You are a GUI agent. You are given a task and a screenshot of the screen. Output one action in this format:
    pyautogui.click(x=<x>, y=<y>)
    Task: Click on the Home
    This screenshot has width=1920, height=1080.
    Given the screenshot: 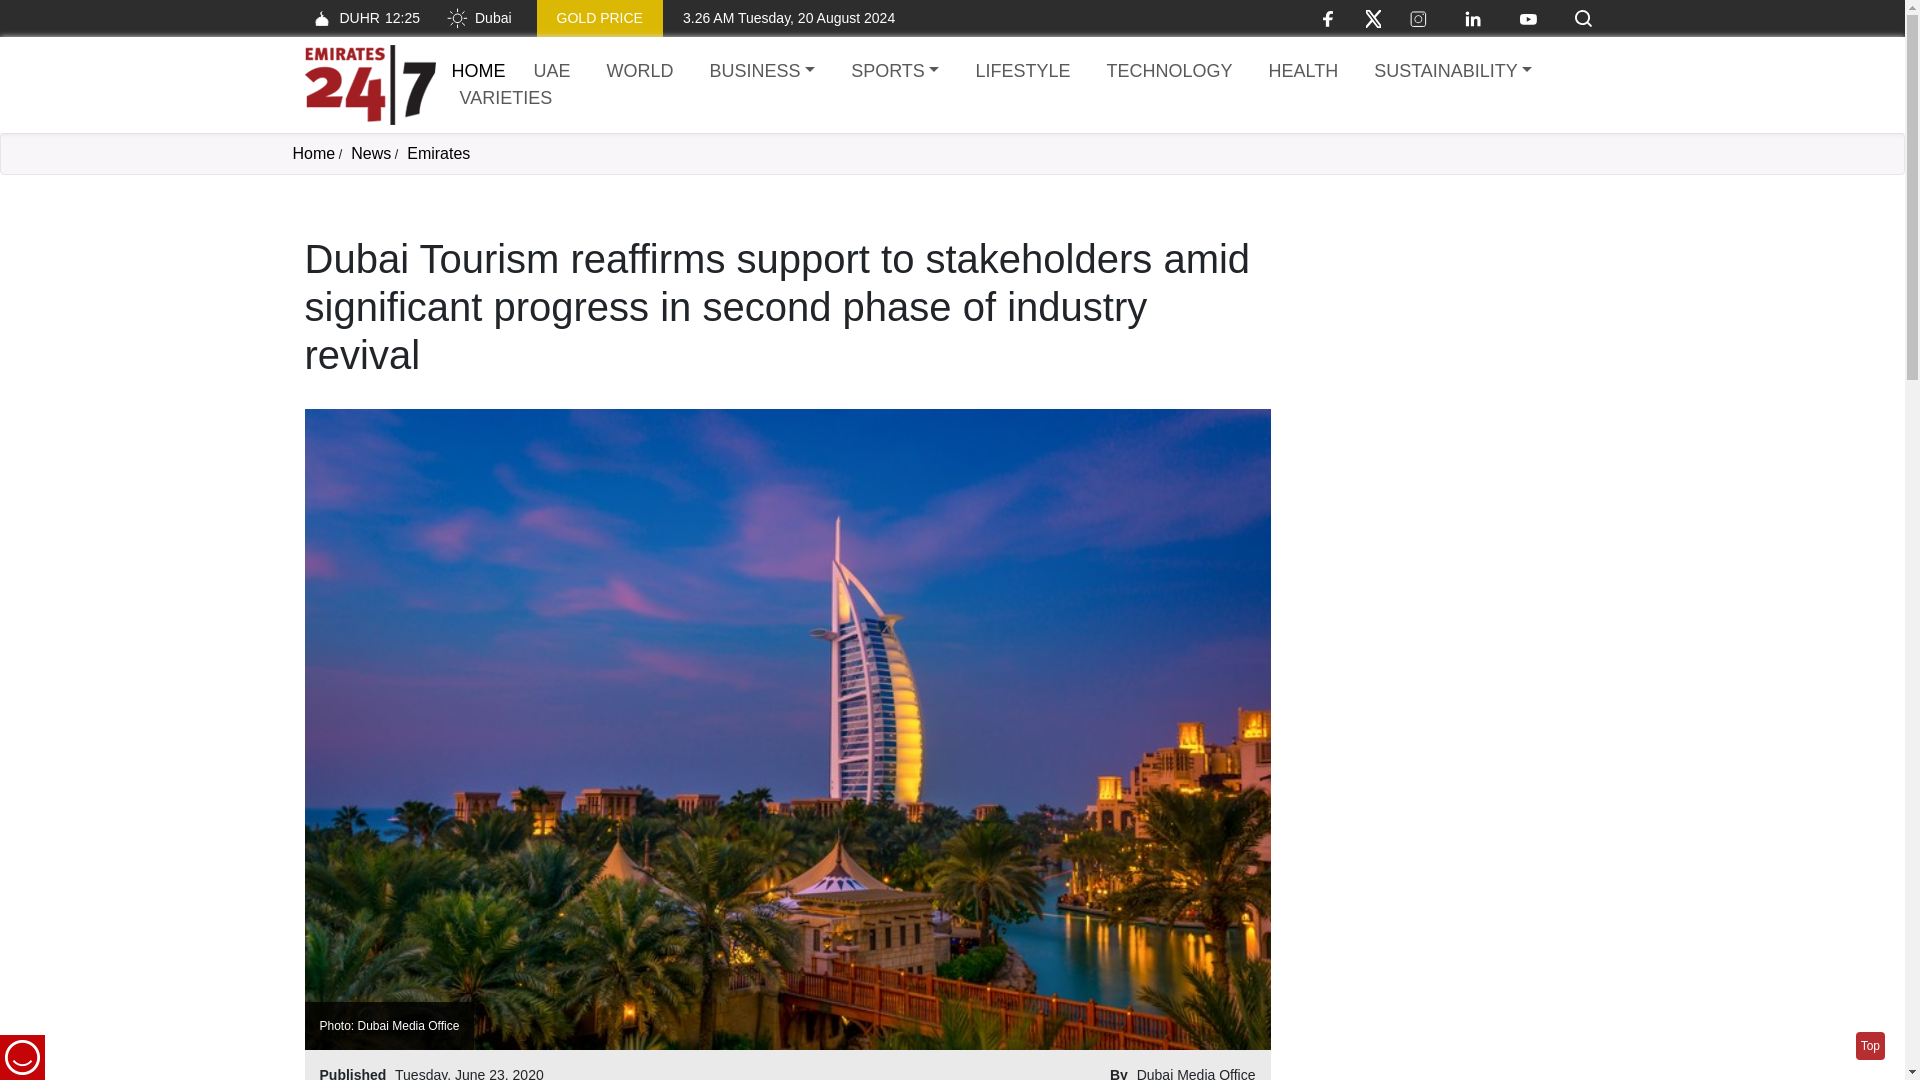 What is the action you would take?
    pyautogui.click(x=369, y=85)
    